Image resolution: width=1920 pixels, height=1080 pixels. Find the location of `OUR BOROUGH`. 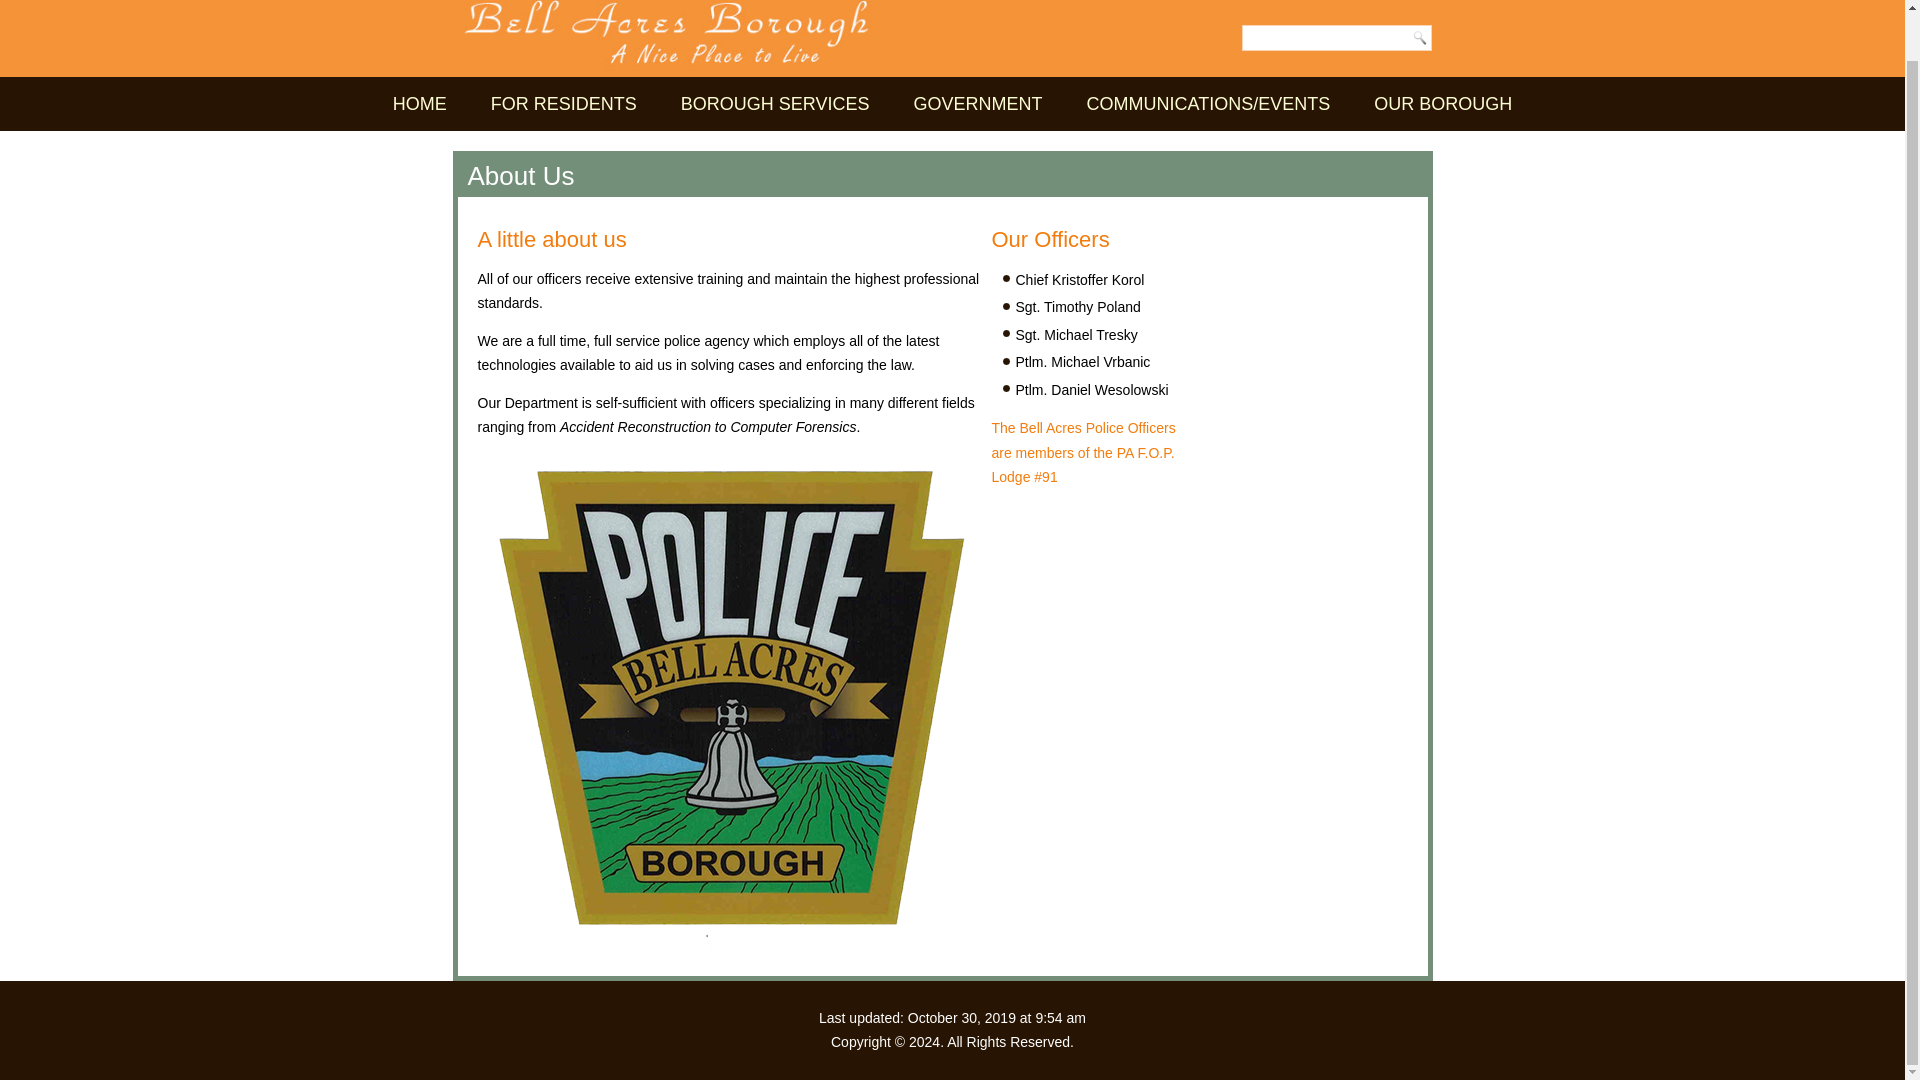

OUR BOROUGH is located at coordinates (1442, 103).